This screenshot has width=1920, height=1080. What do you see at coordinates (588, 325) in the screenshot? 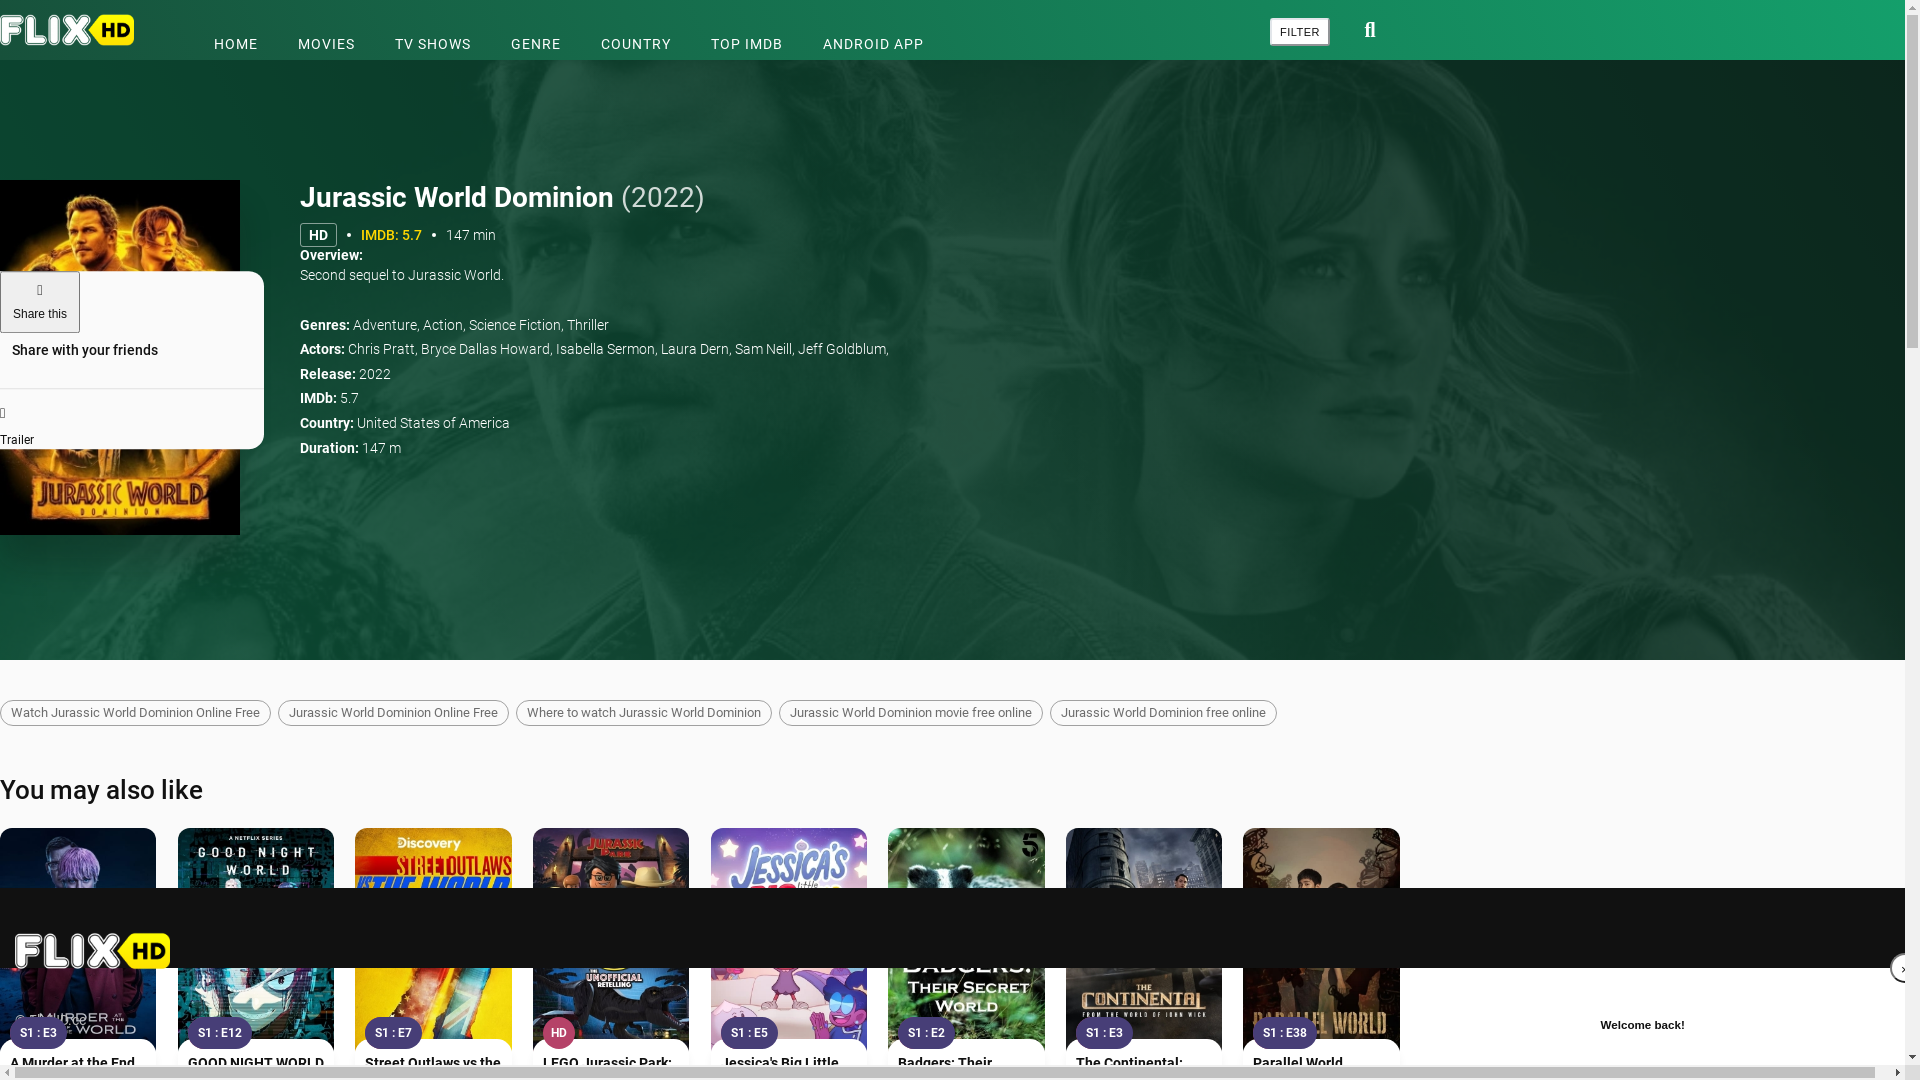
I see `Thriller` at bounding box center [588, 325].